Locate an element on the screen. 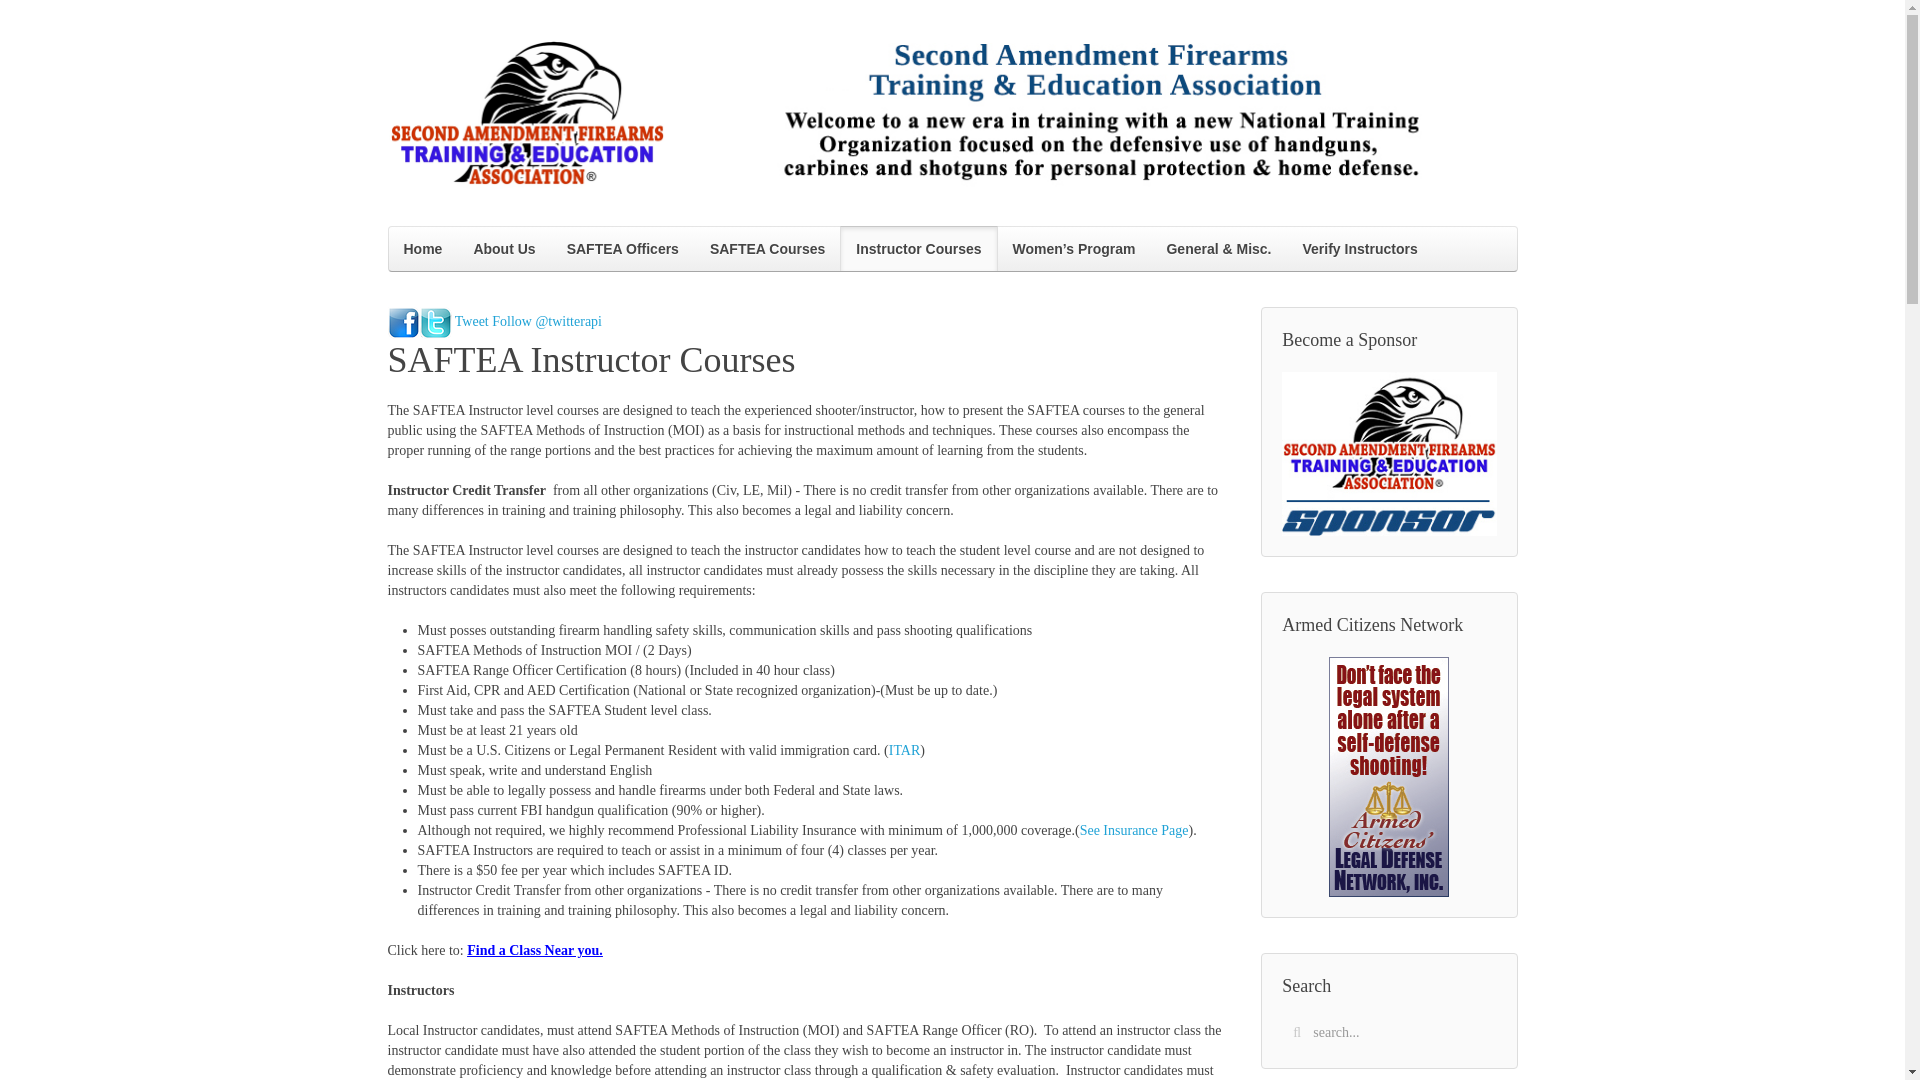  SAFTEA Courses is located at coordinates (766, 248).